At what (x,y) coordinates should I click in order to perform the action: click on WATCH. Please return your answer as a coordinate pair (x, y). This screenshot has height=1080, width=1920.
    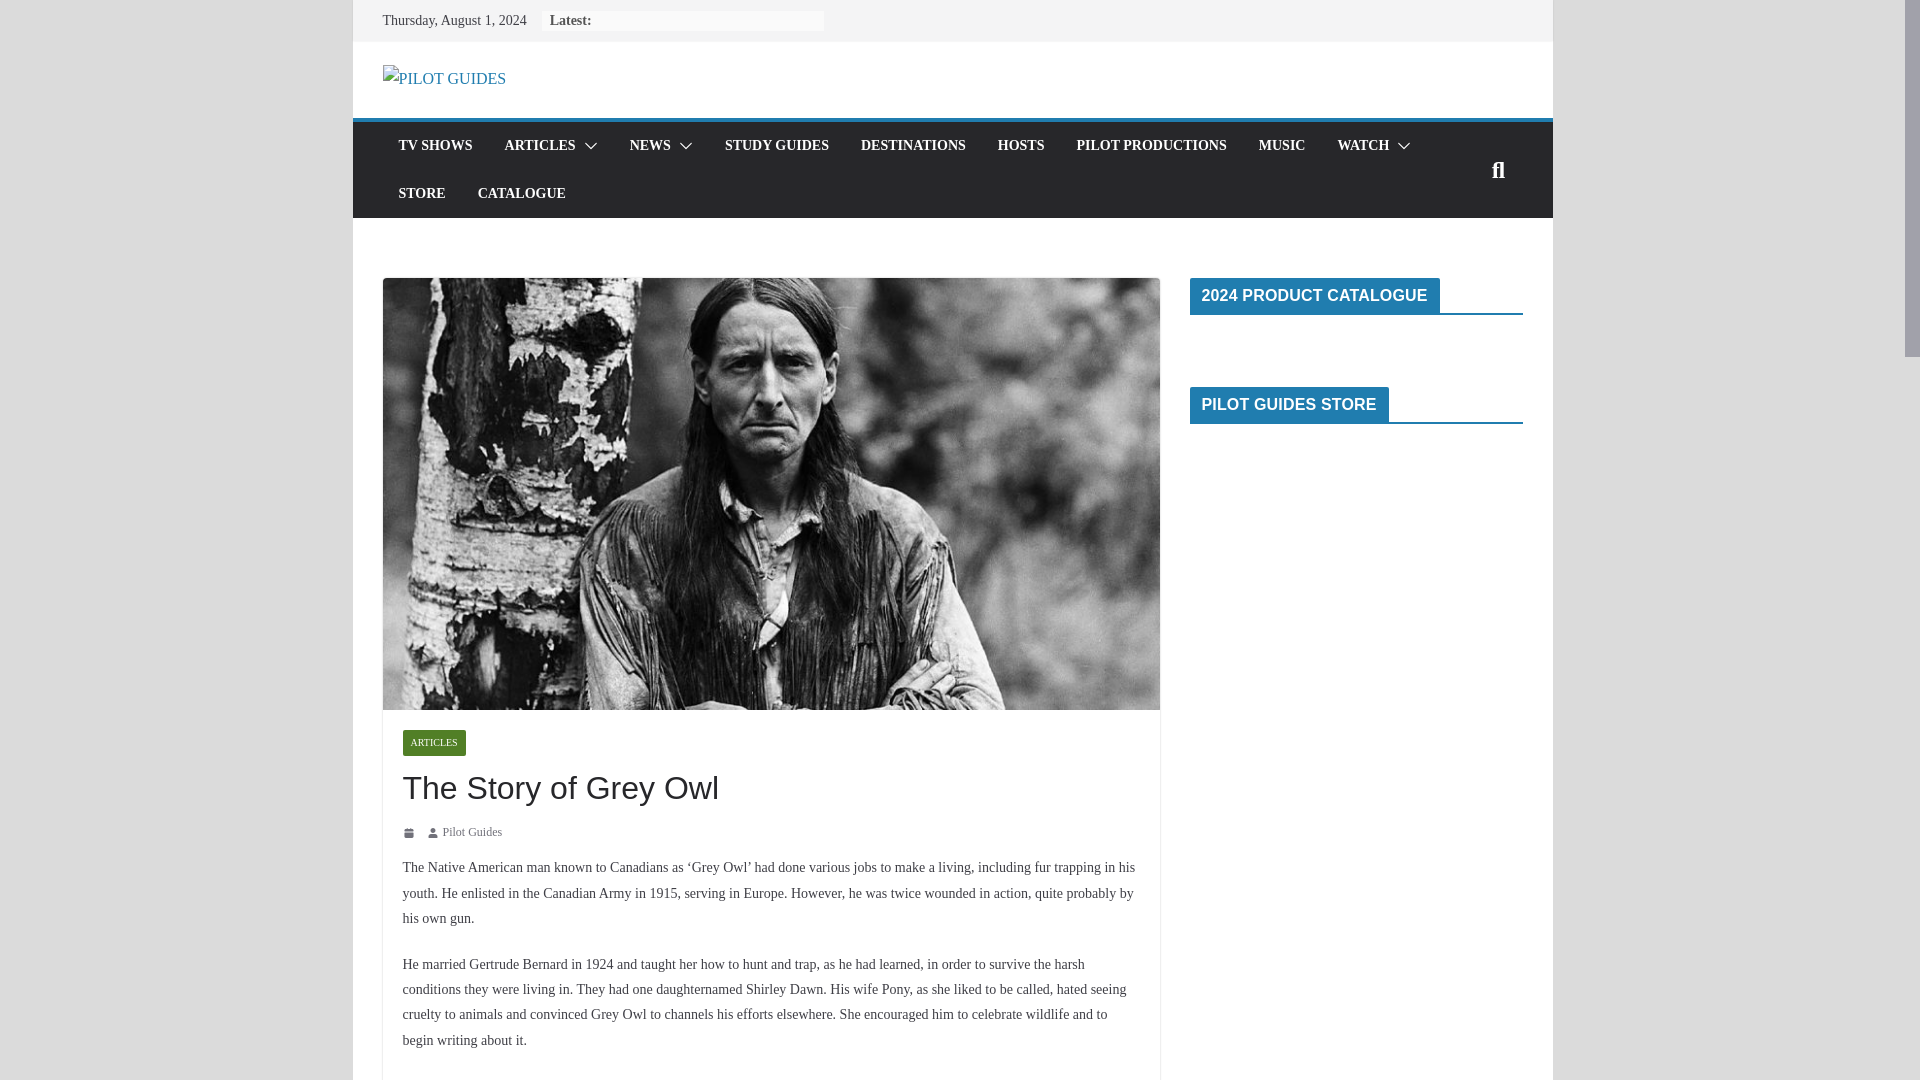
    Looking at the image, I should click on (1362, 145).